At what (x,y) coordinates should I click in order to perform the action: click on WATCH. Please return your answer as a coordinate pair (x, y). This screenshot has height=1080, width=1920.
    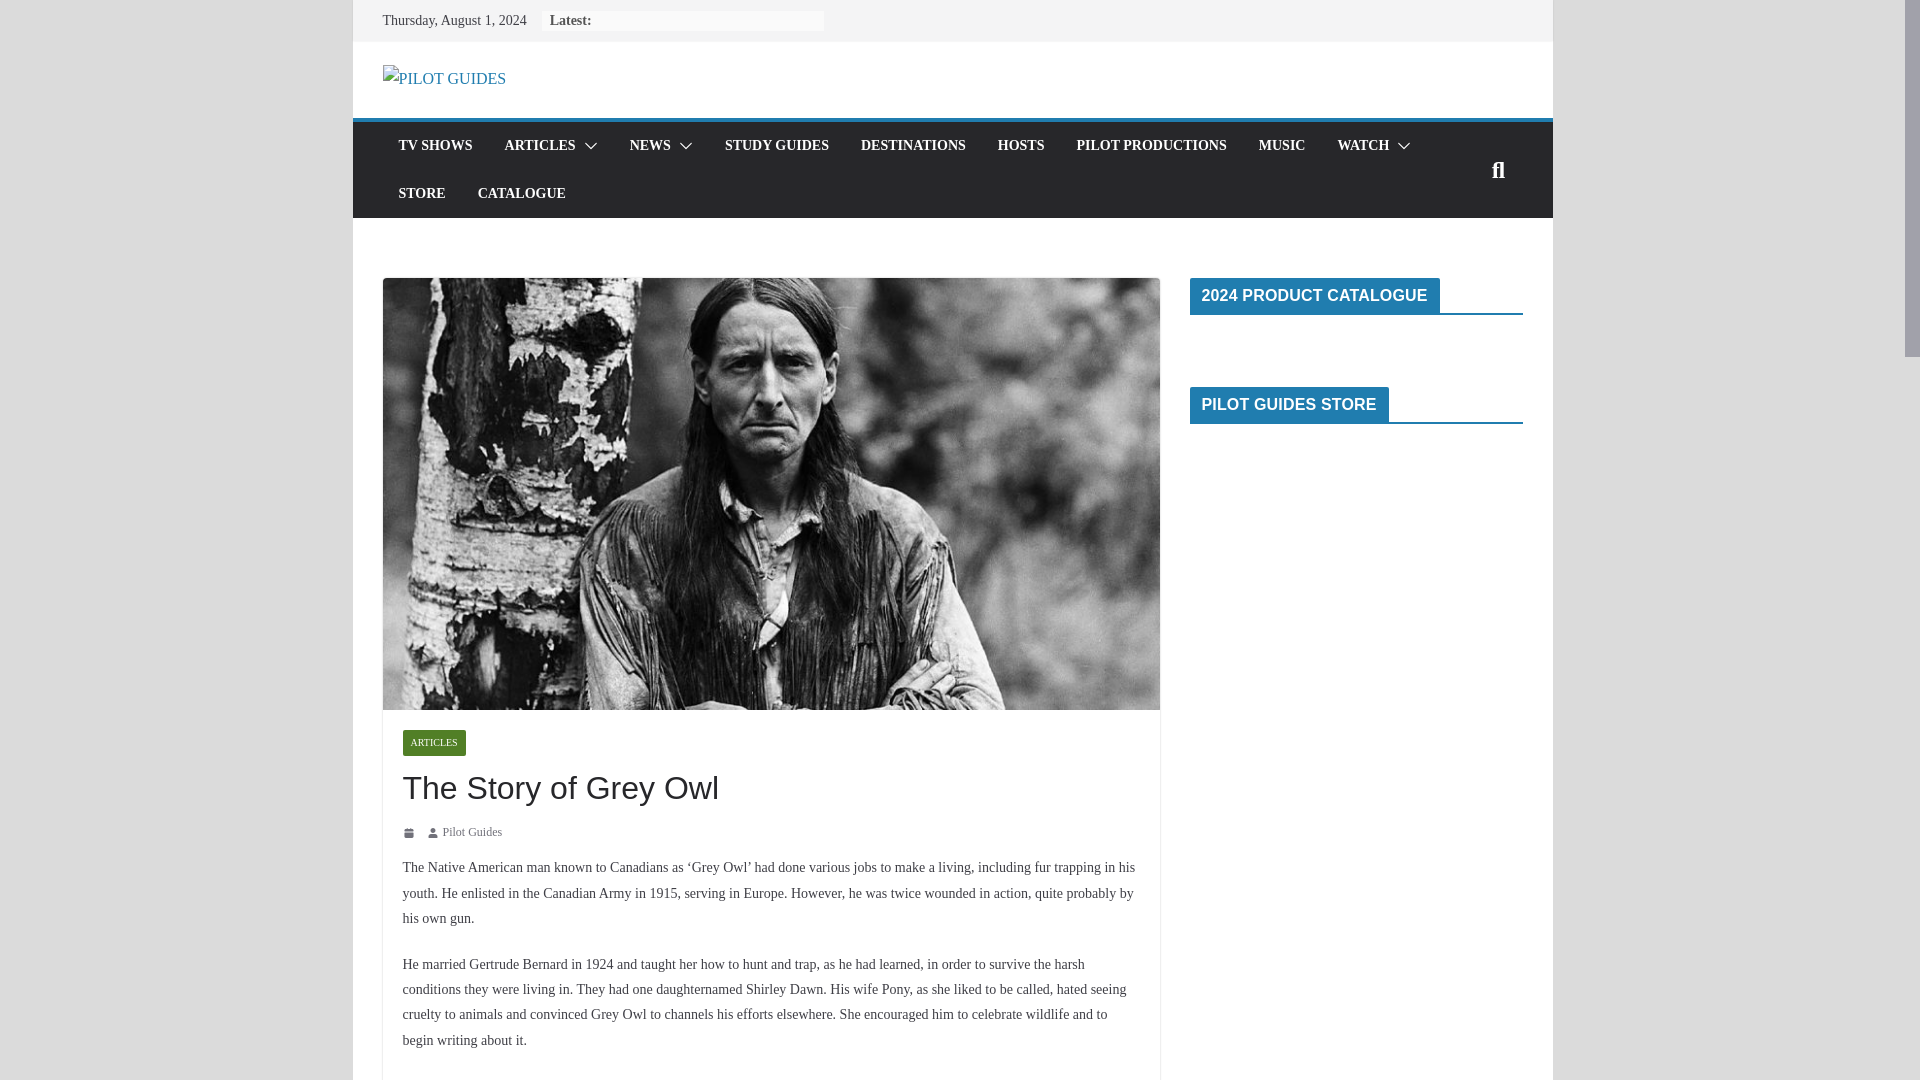
    Looking at the image, I should click on (1362, 145).